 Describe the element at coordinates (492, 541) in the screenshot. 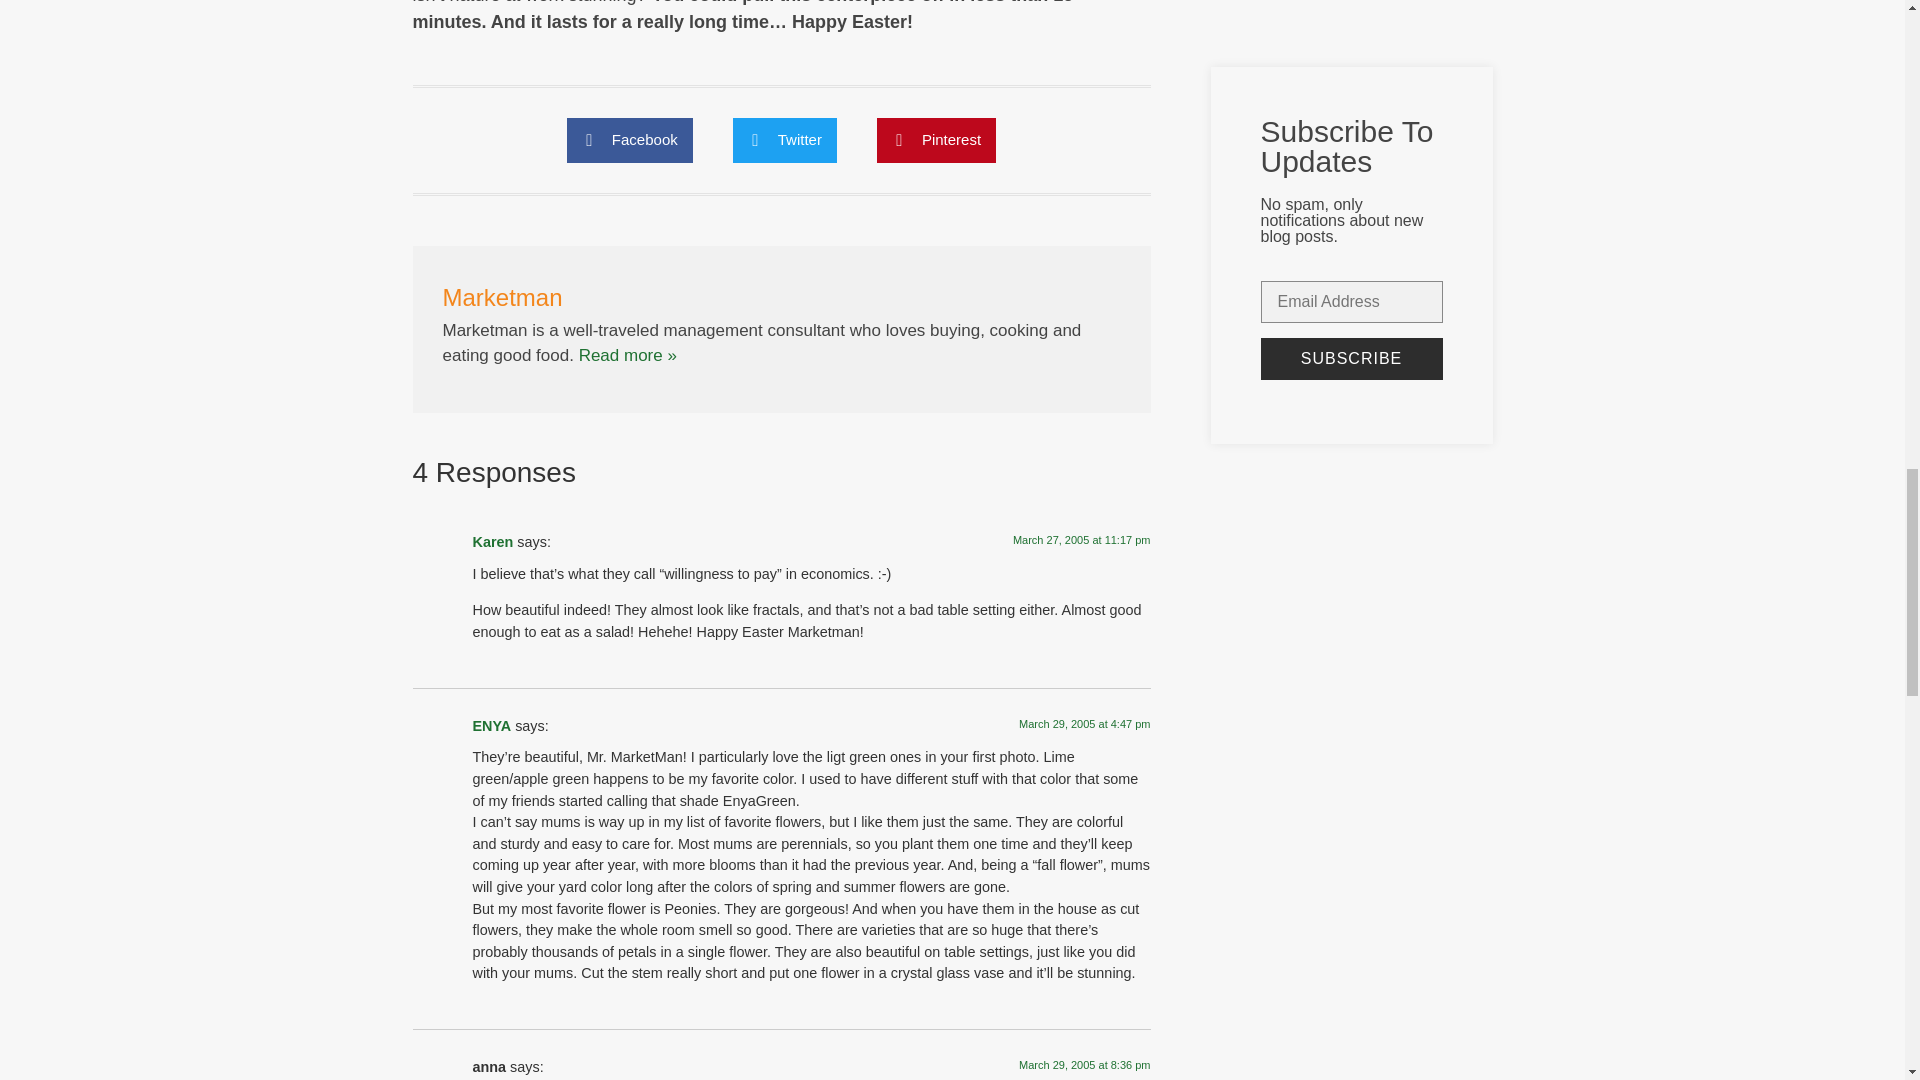

I see `Karen` at that location.